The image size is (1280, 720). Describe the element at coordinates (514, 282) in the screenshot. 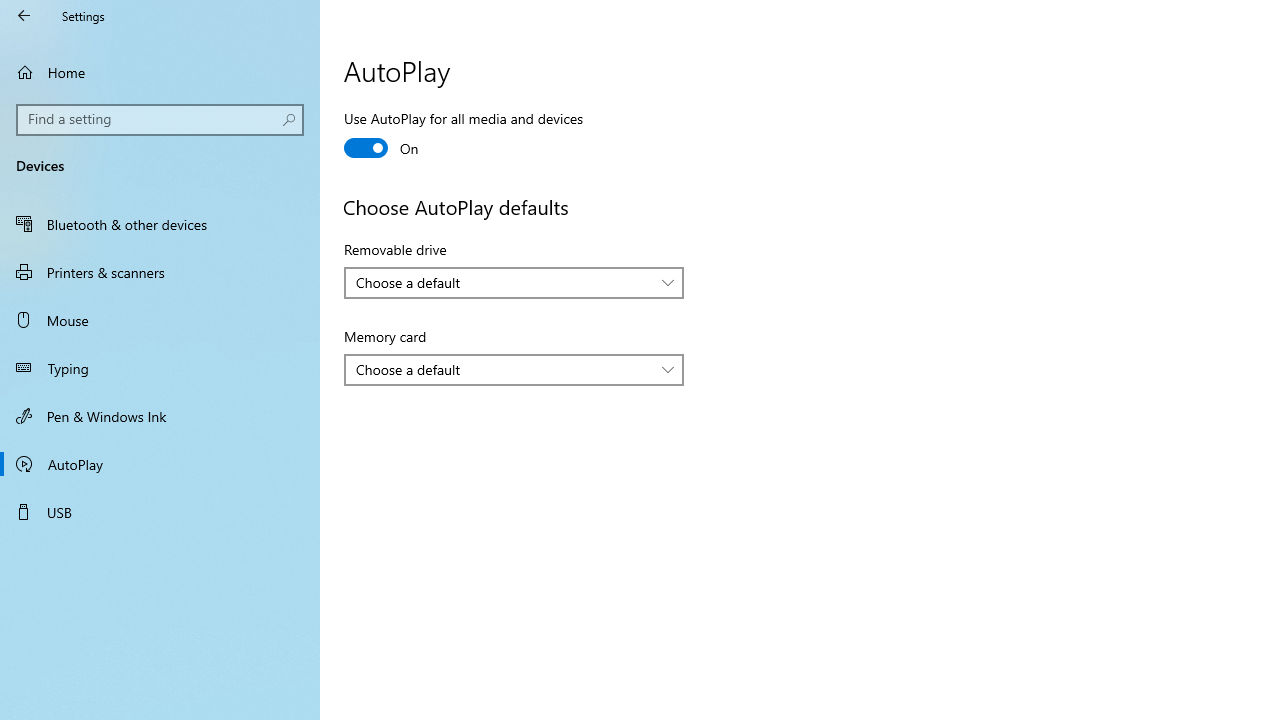

I see `Removable drive` at that location.